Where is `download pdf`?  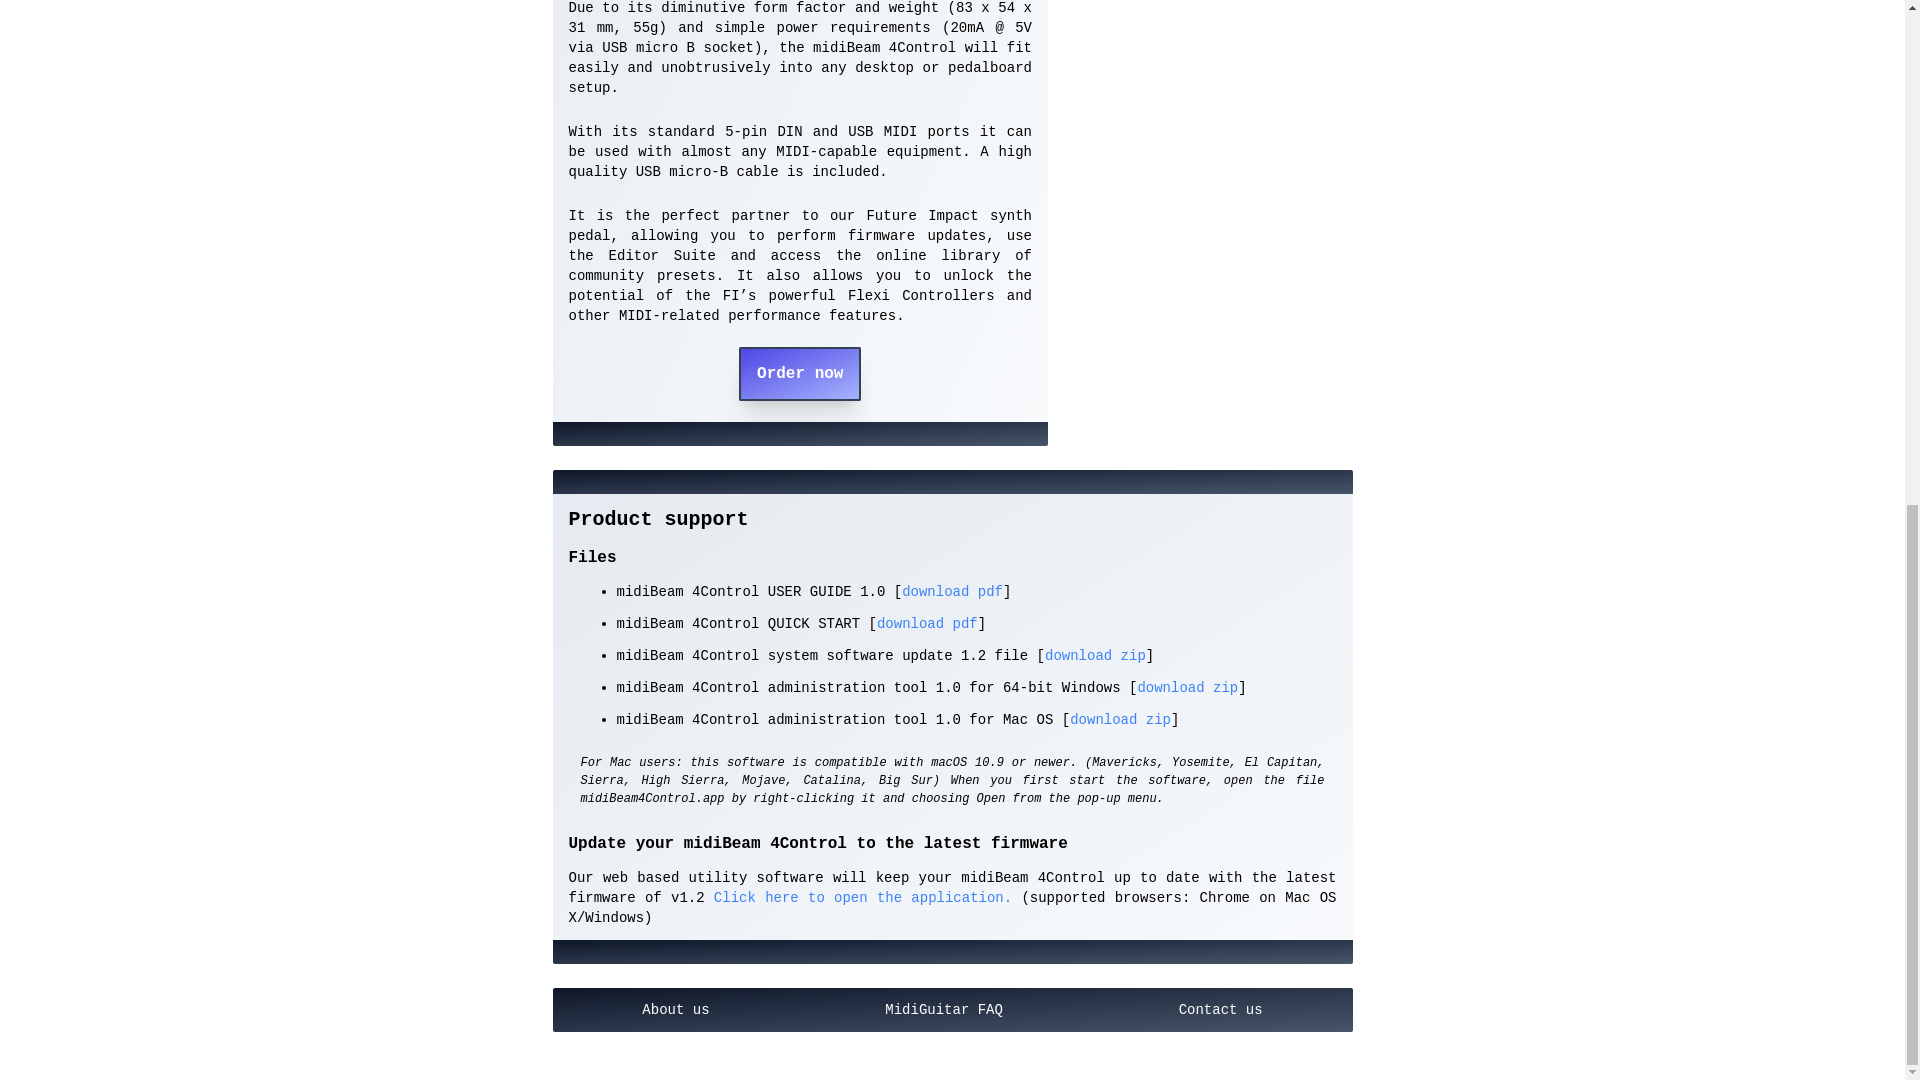 download pdf is located at coordinates (927, 623).